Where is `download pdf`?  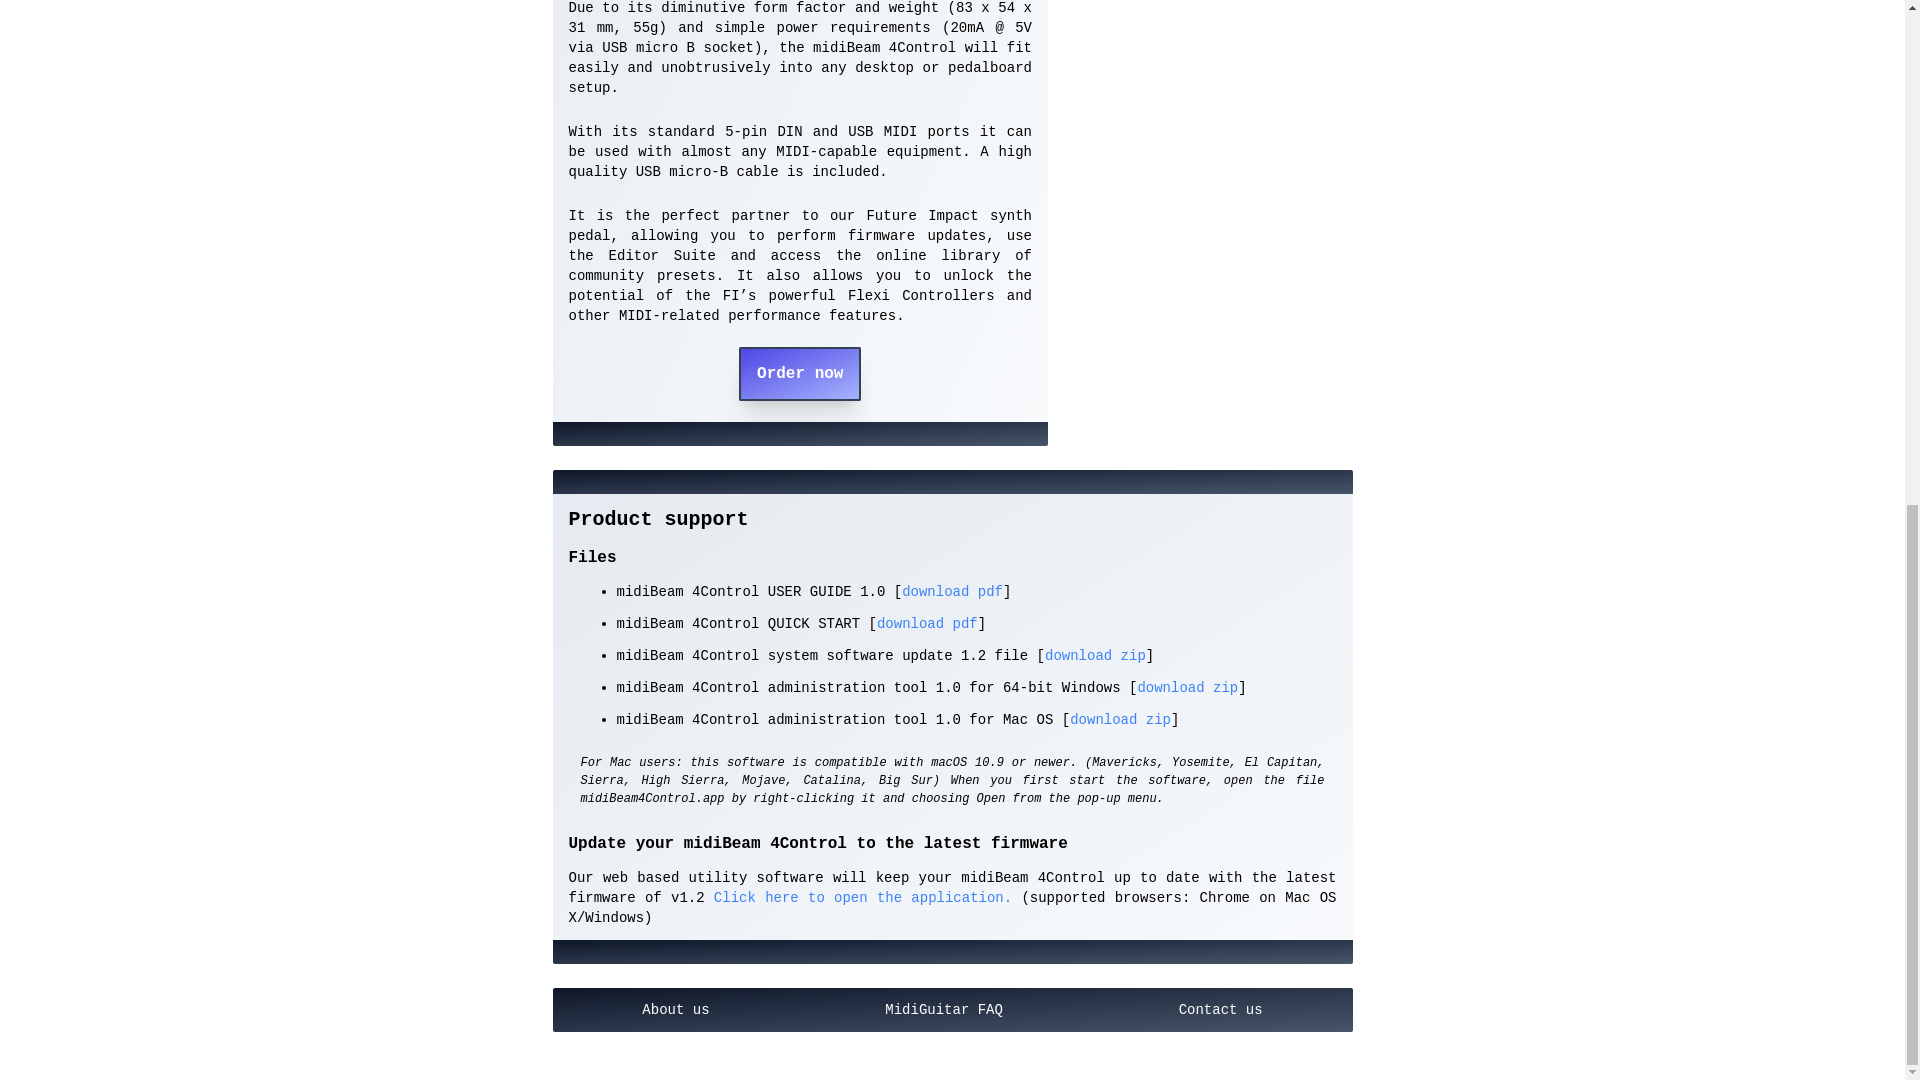 download pdf is located at coordinates (927, 623).